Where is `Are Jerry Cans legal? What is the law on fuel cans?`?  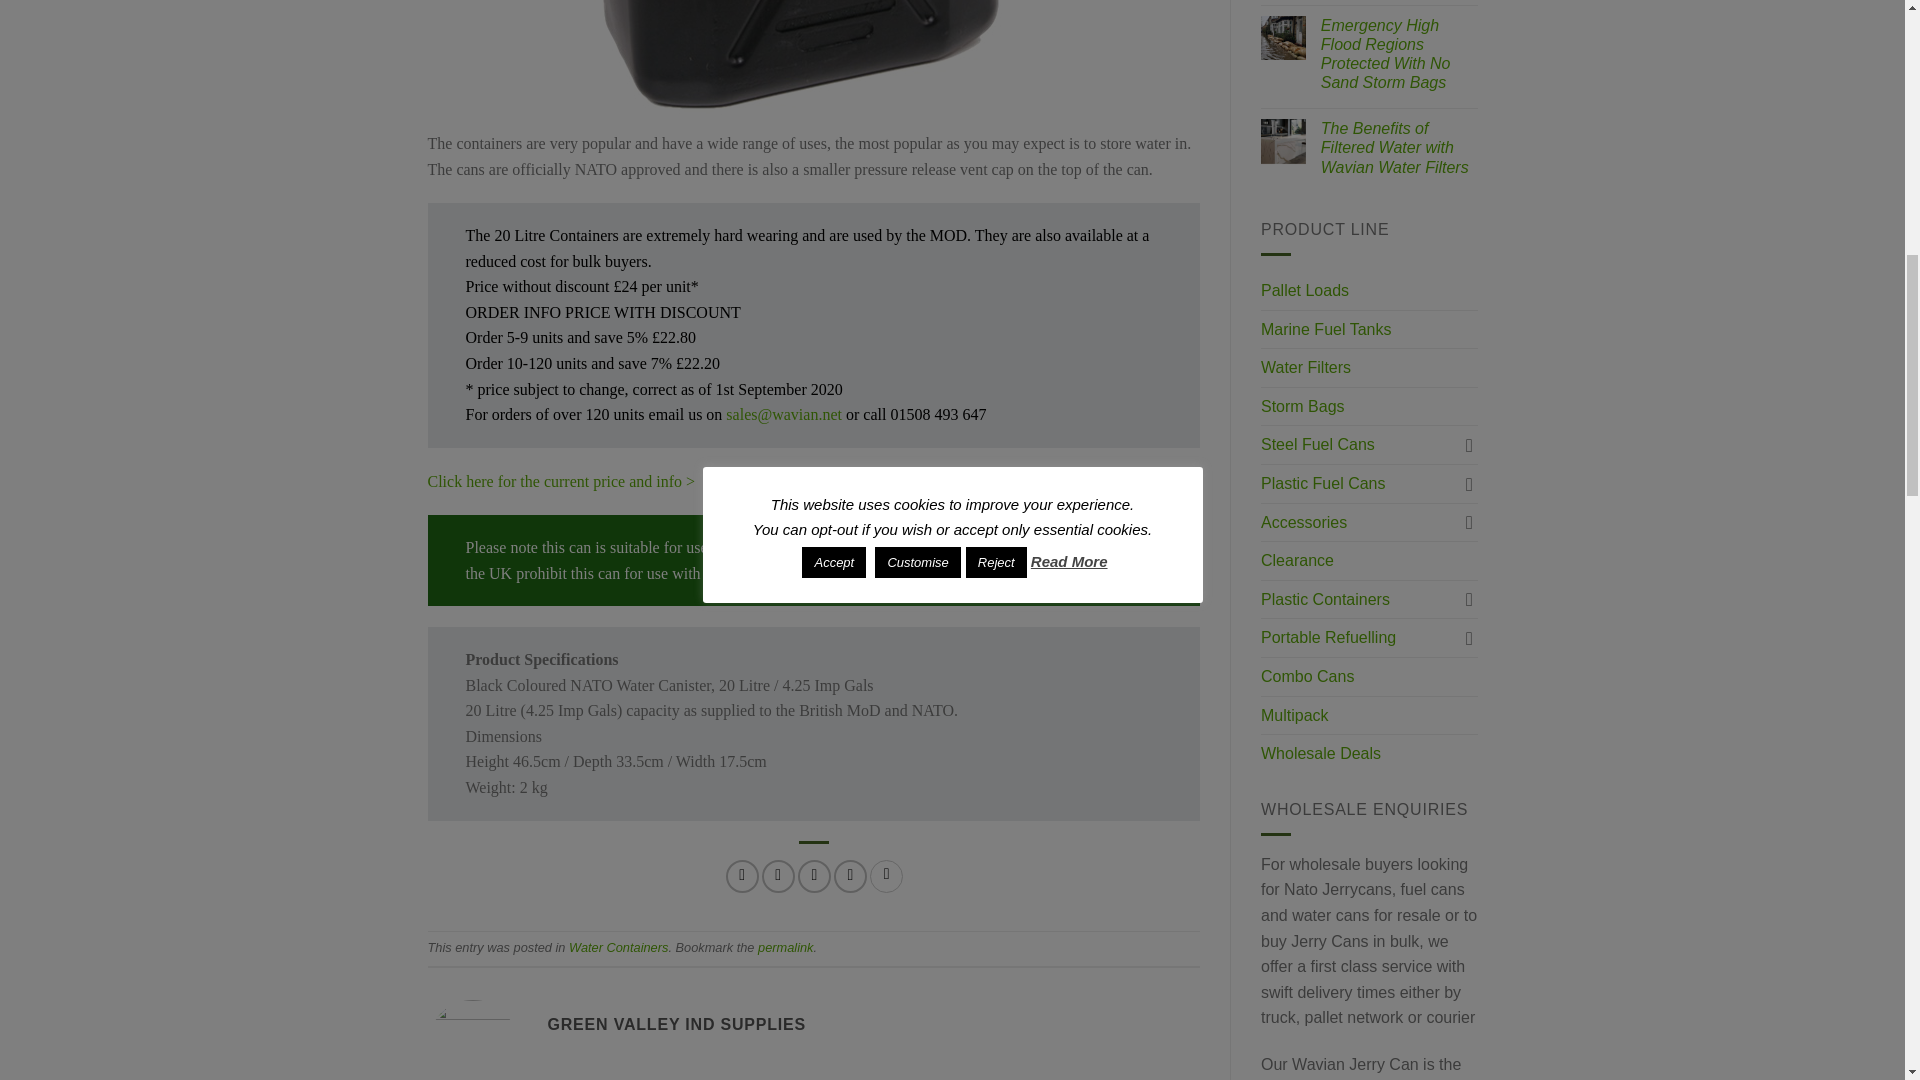 Are Jerry Cans legal? What is the law on fuel cans? is located at coordinates (936, 573).